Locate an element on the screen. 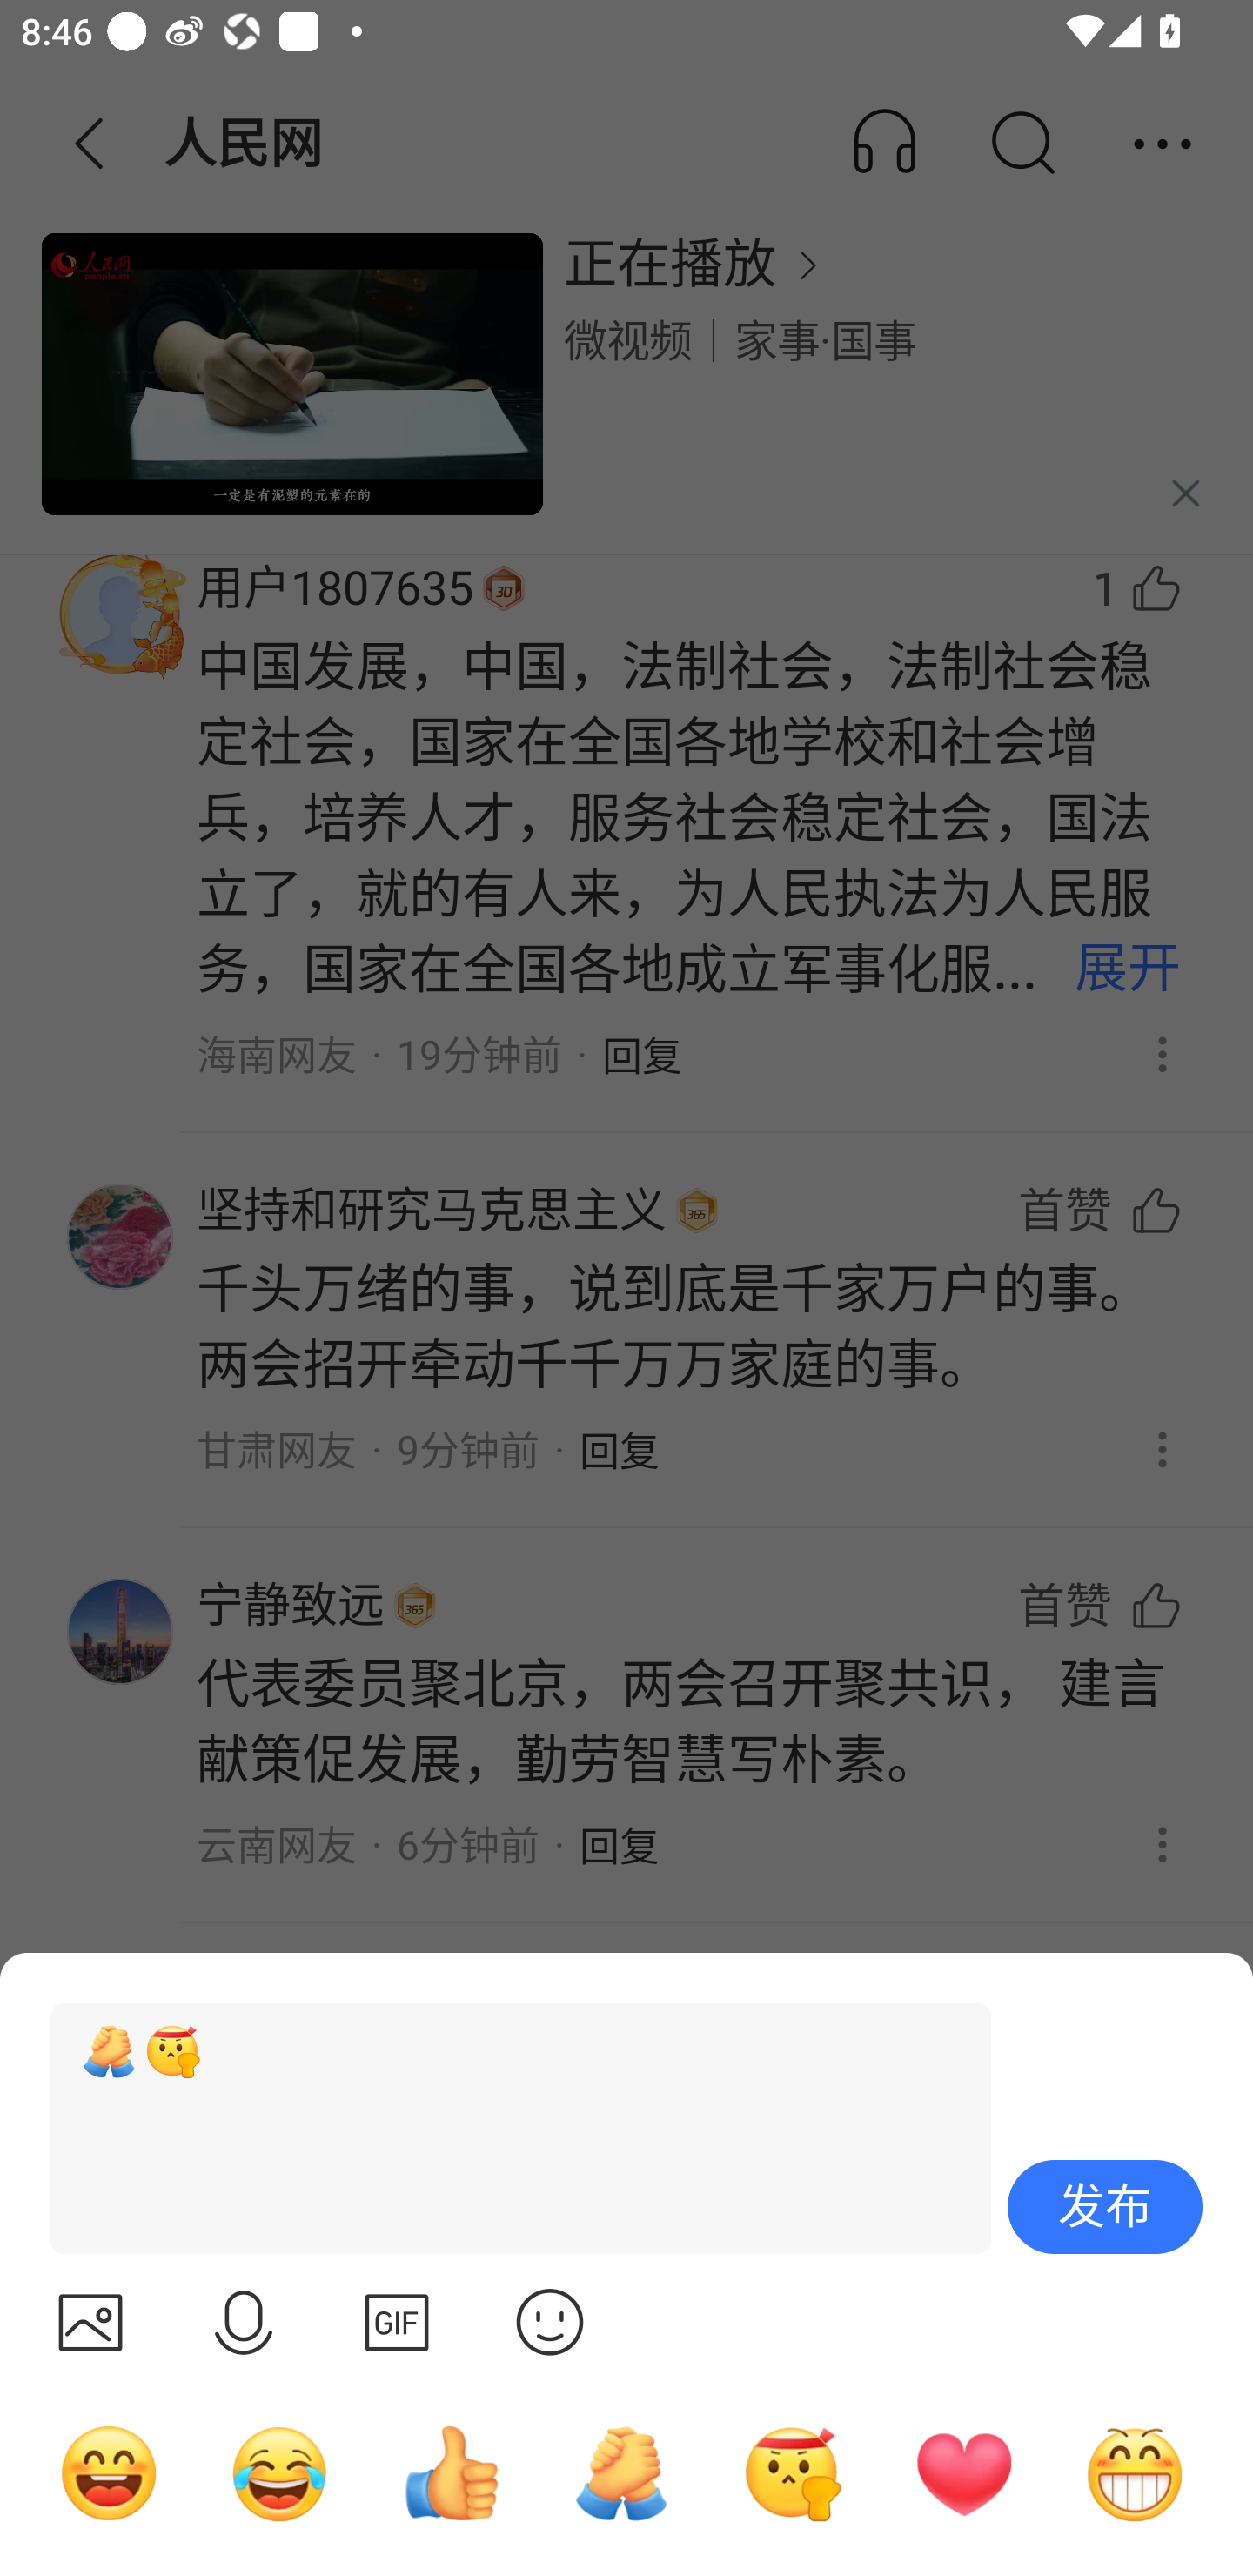 This screenshot has width=1253, height=2576. [加油][奋斗] is located at coordinates (507, 2129).